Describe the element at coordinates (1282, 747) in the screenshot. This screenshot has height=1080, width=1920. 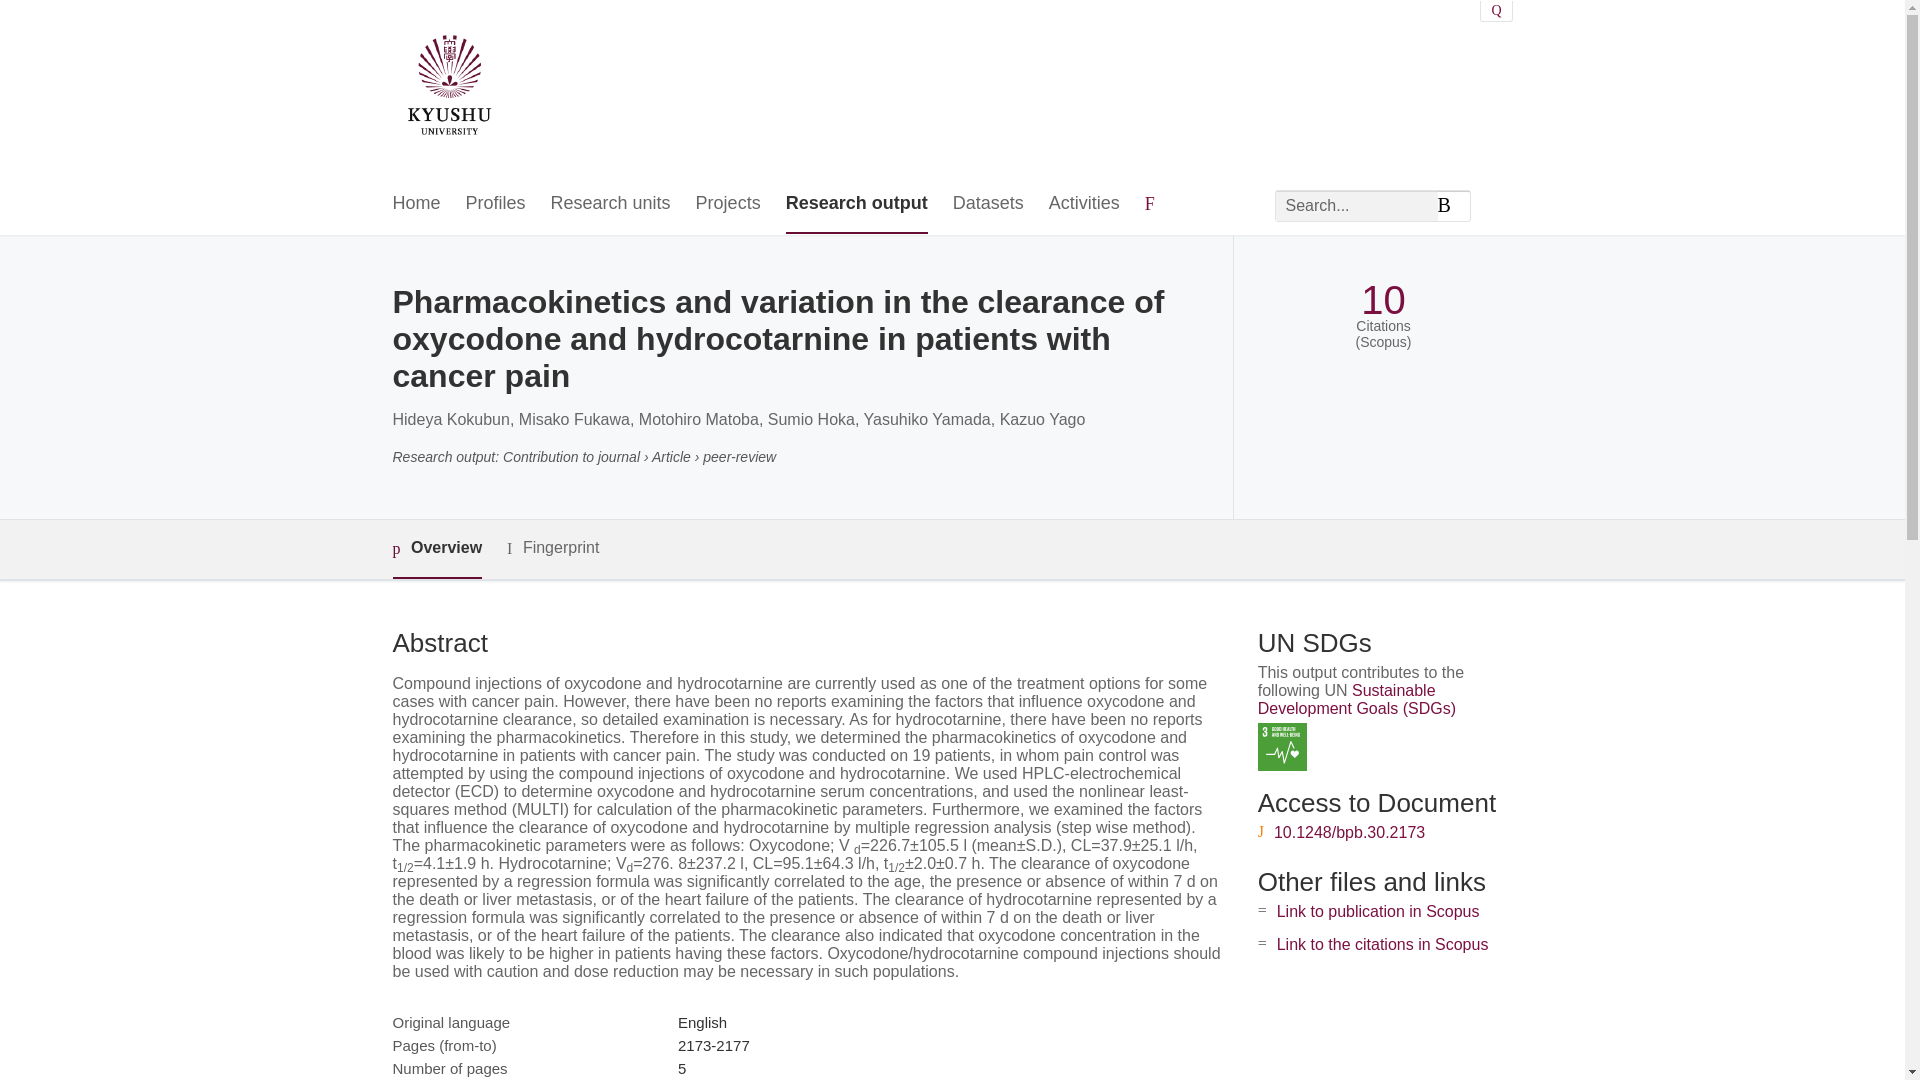
I see `SDG 3 - Good Health and Well-being` at that location.